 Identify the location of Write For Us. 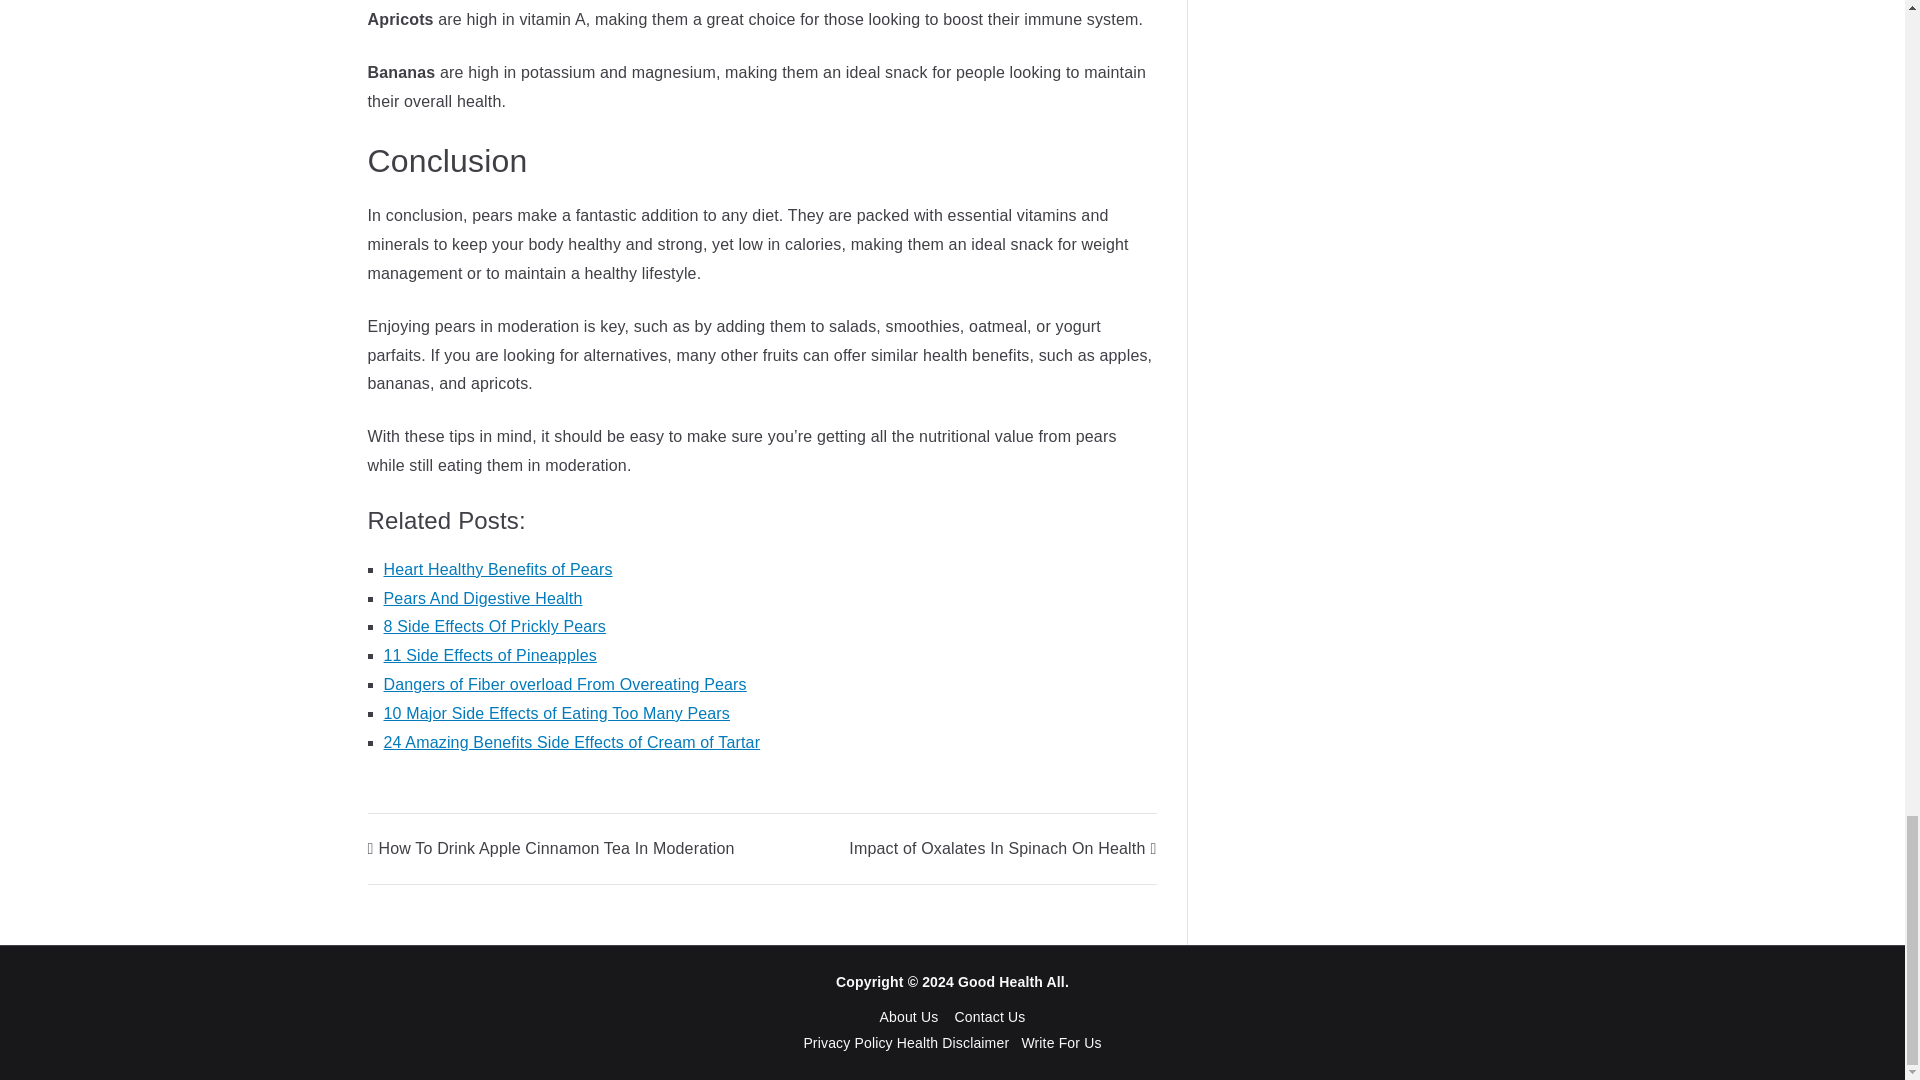
(1060, 1042).